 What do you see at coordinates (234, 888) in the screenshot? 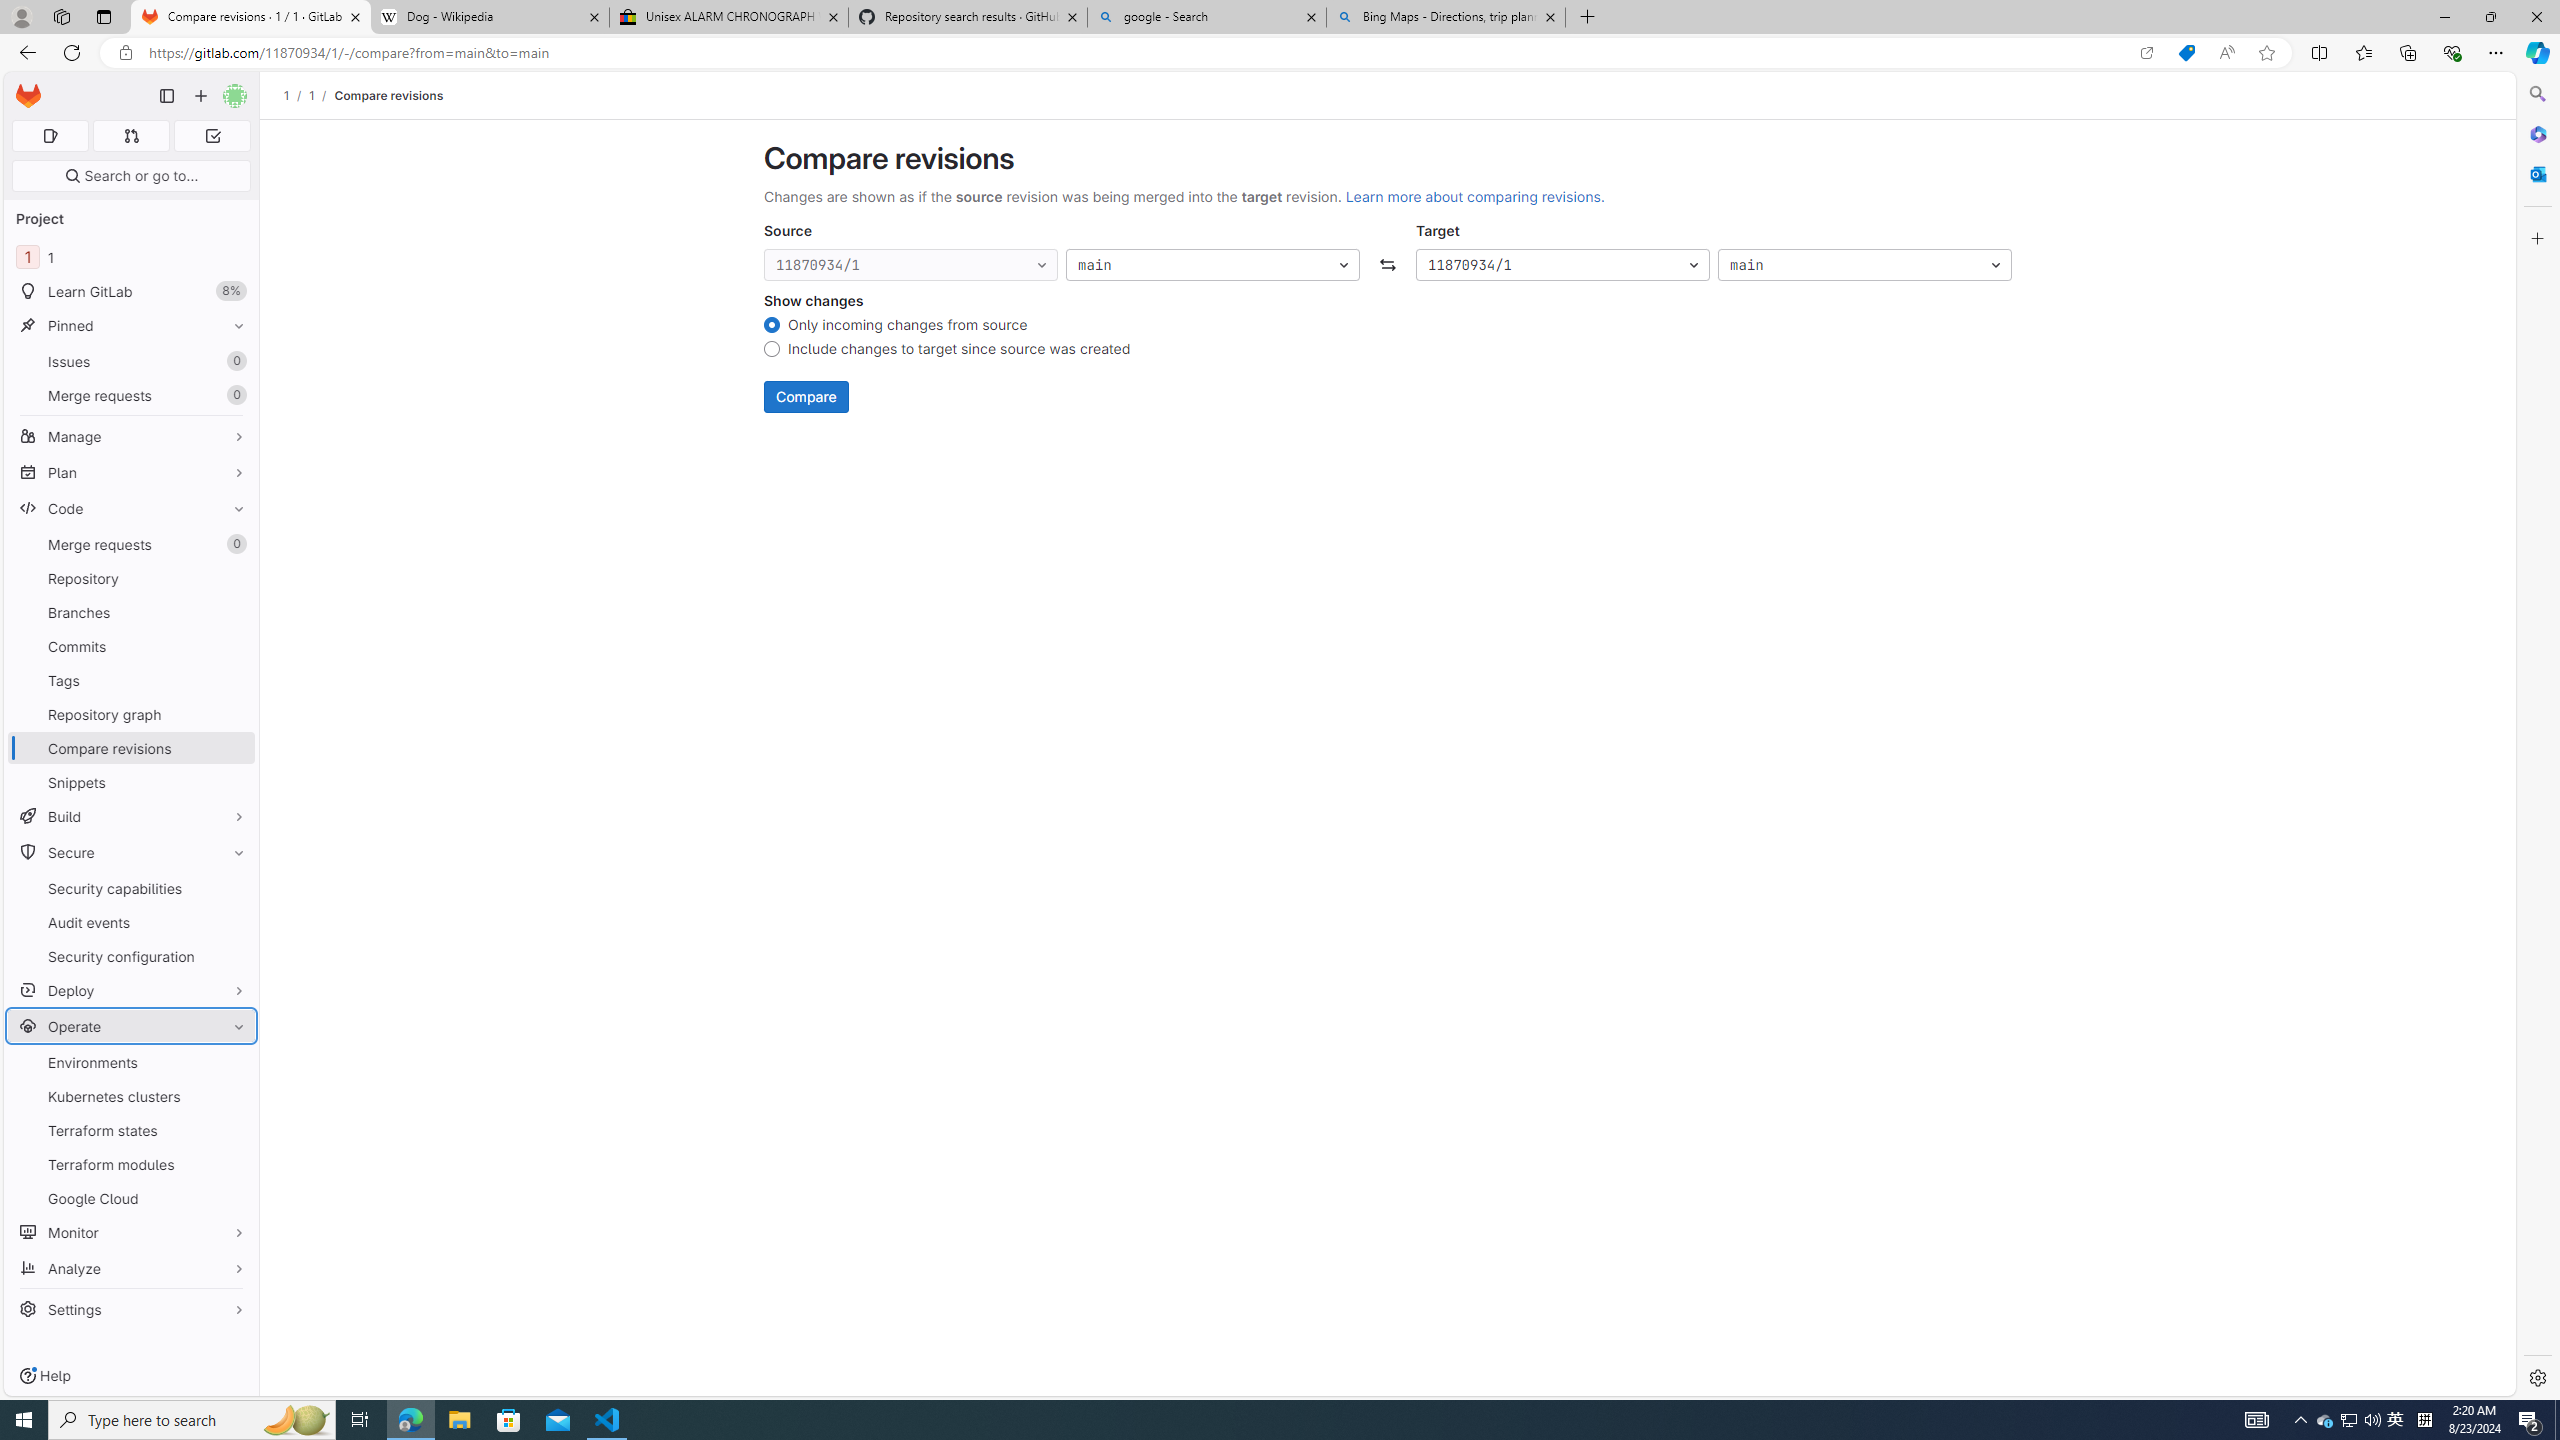
I see `Pin Security capabilities` at bounding box center [234, 888].